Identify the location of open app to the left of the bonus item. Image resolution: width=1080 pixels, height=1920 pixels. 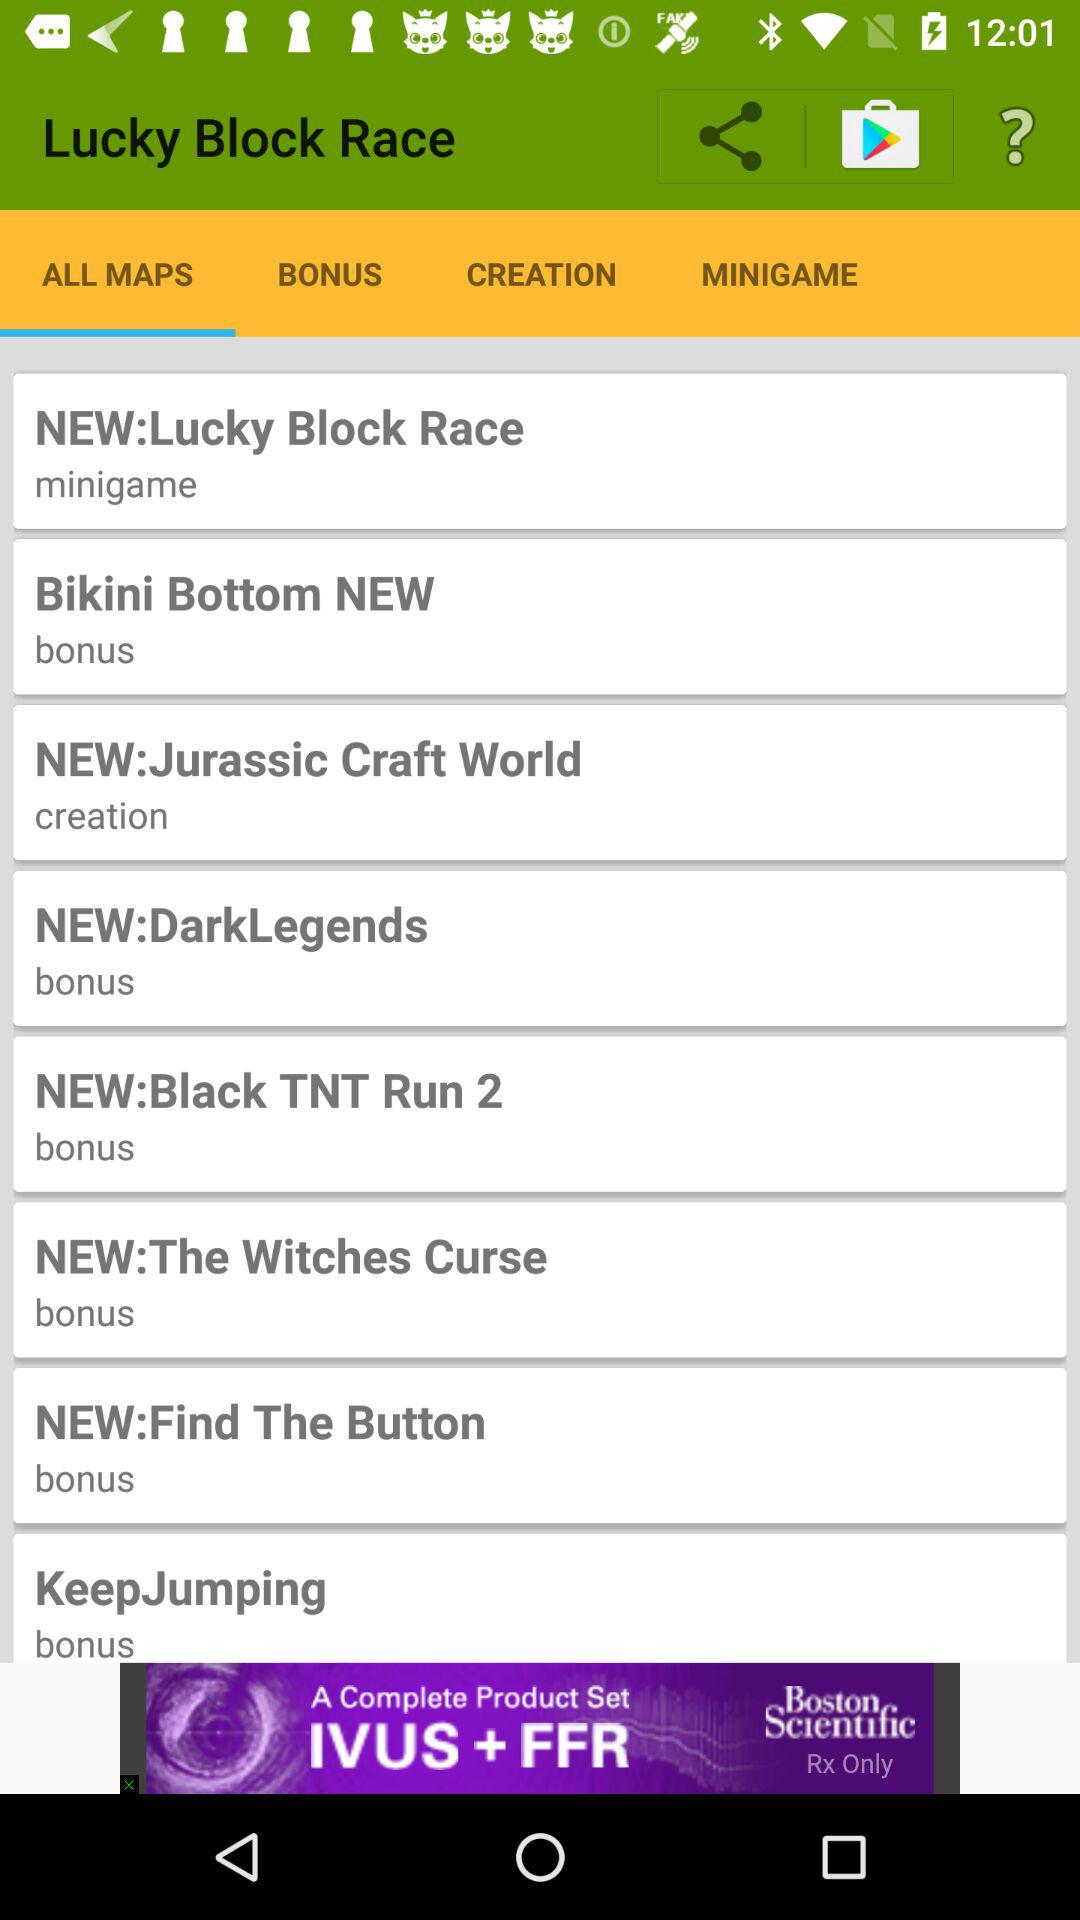
(118, 273).